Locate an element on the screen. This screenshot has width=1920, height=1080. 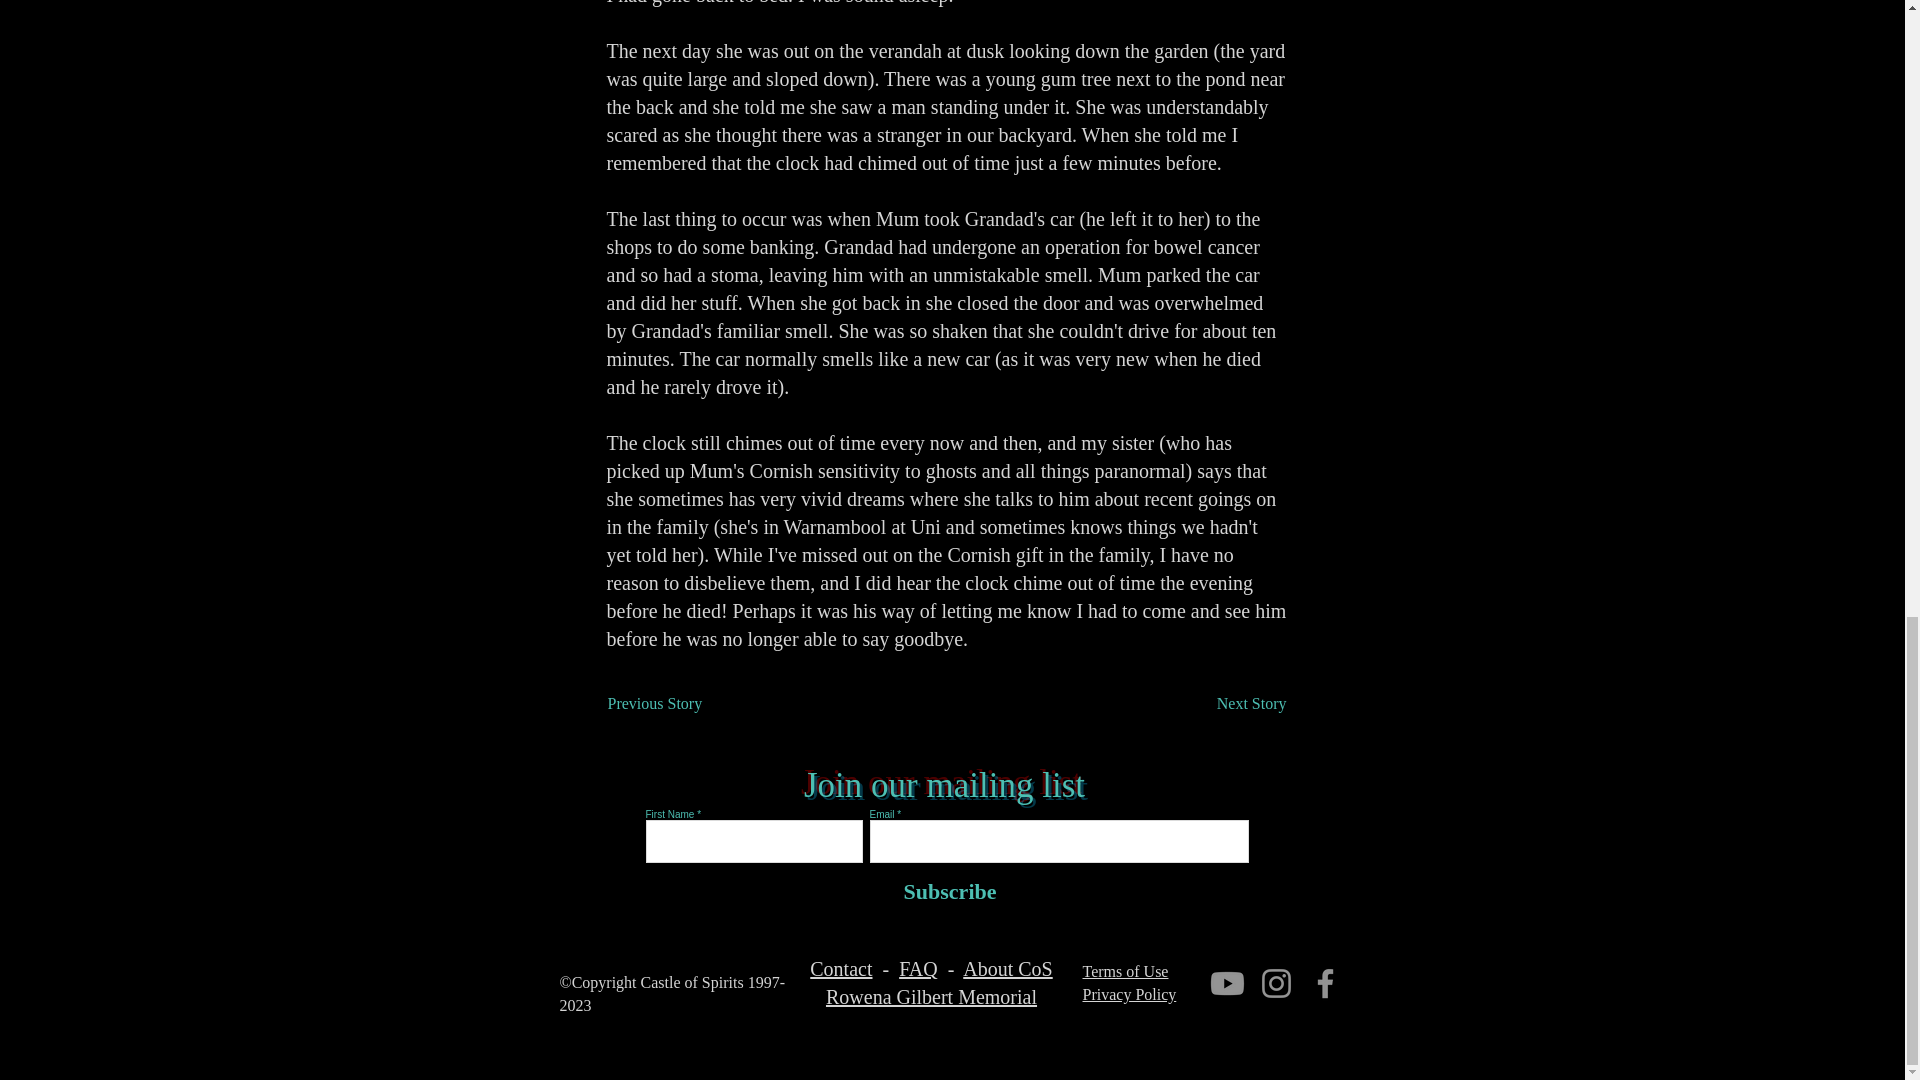
Terms of Use is located at coordinates (1124, 971).